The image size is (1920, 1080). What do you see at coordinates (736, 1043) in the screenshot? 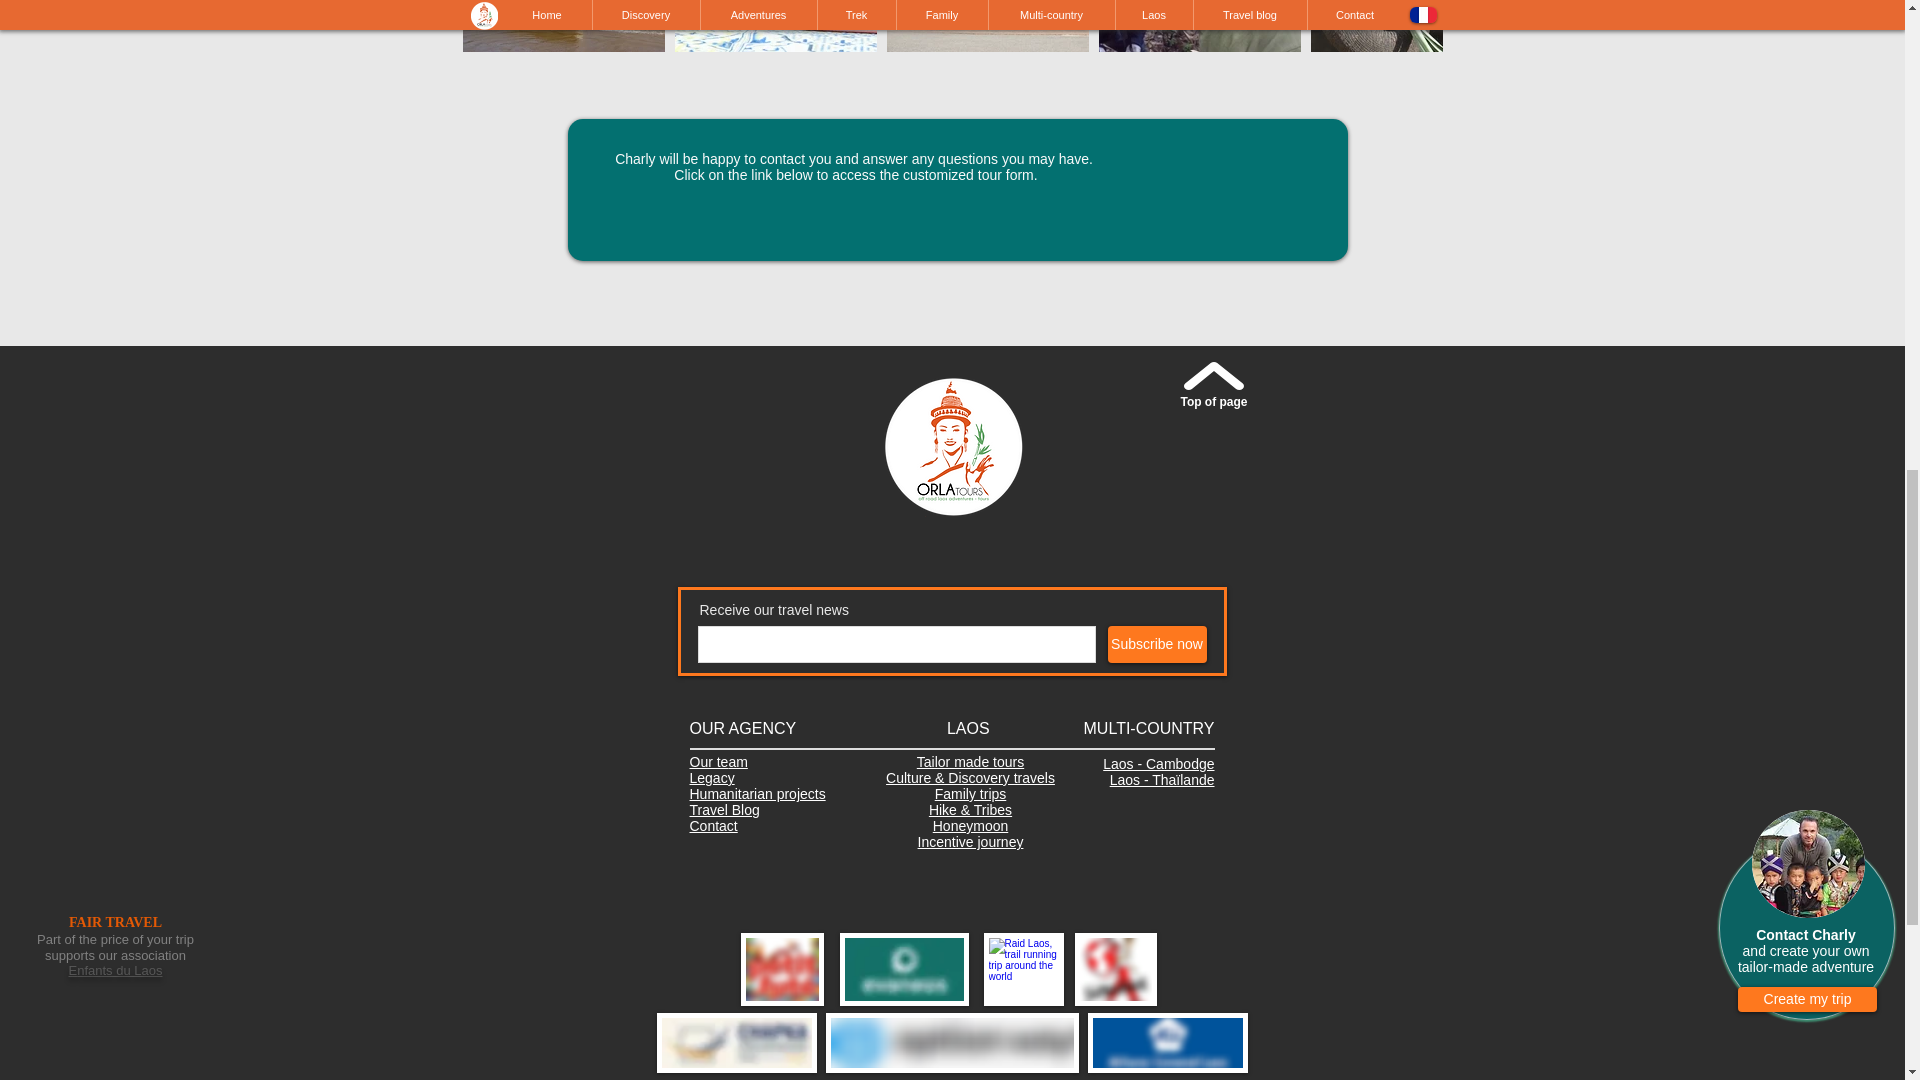
I see `Chapka Insurance, travel insurance, Laos` at bounding box center [736, 1043].